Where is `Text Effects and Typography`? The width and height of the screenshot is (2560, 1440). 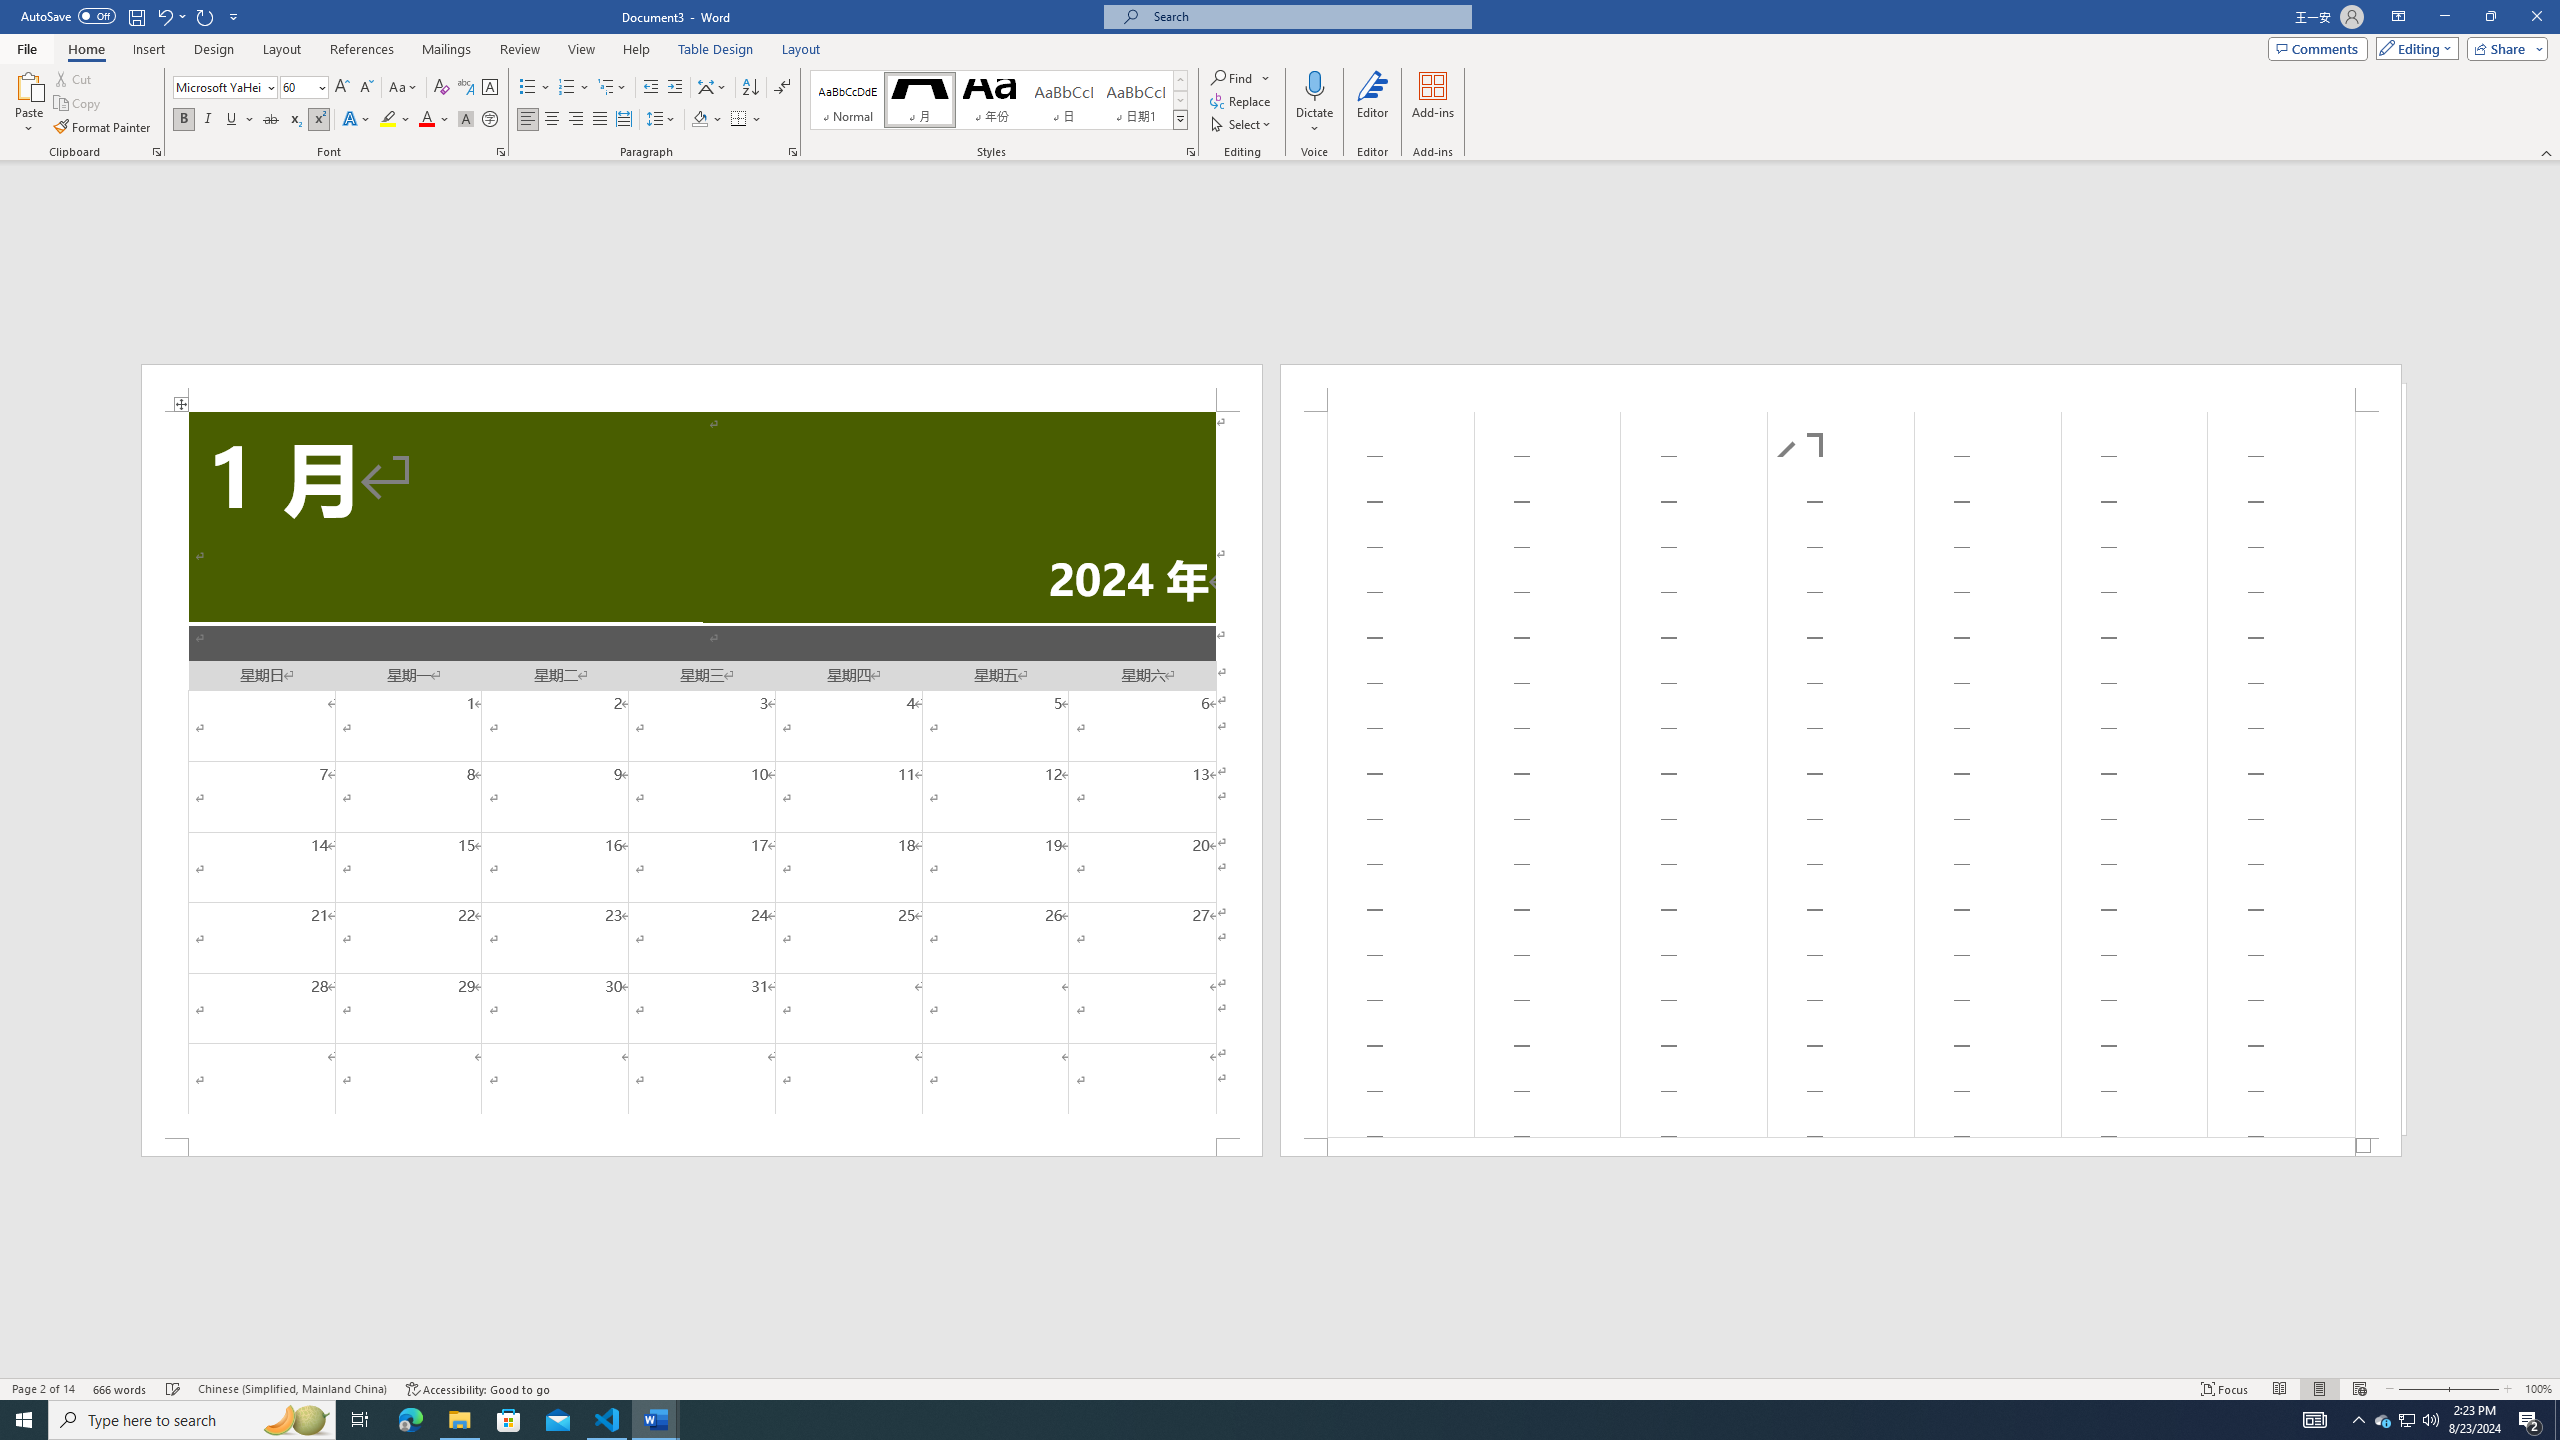
Text Effects and Typography is located at coordinates (355, 120).